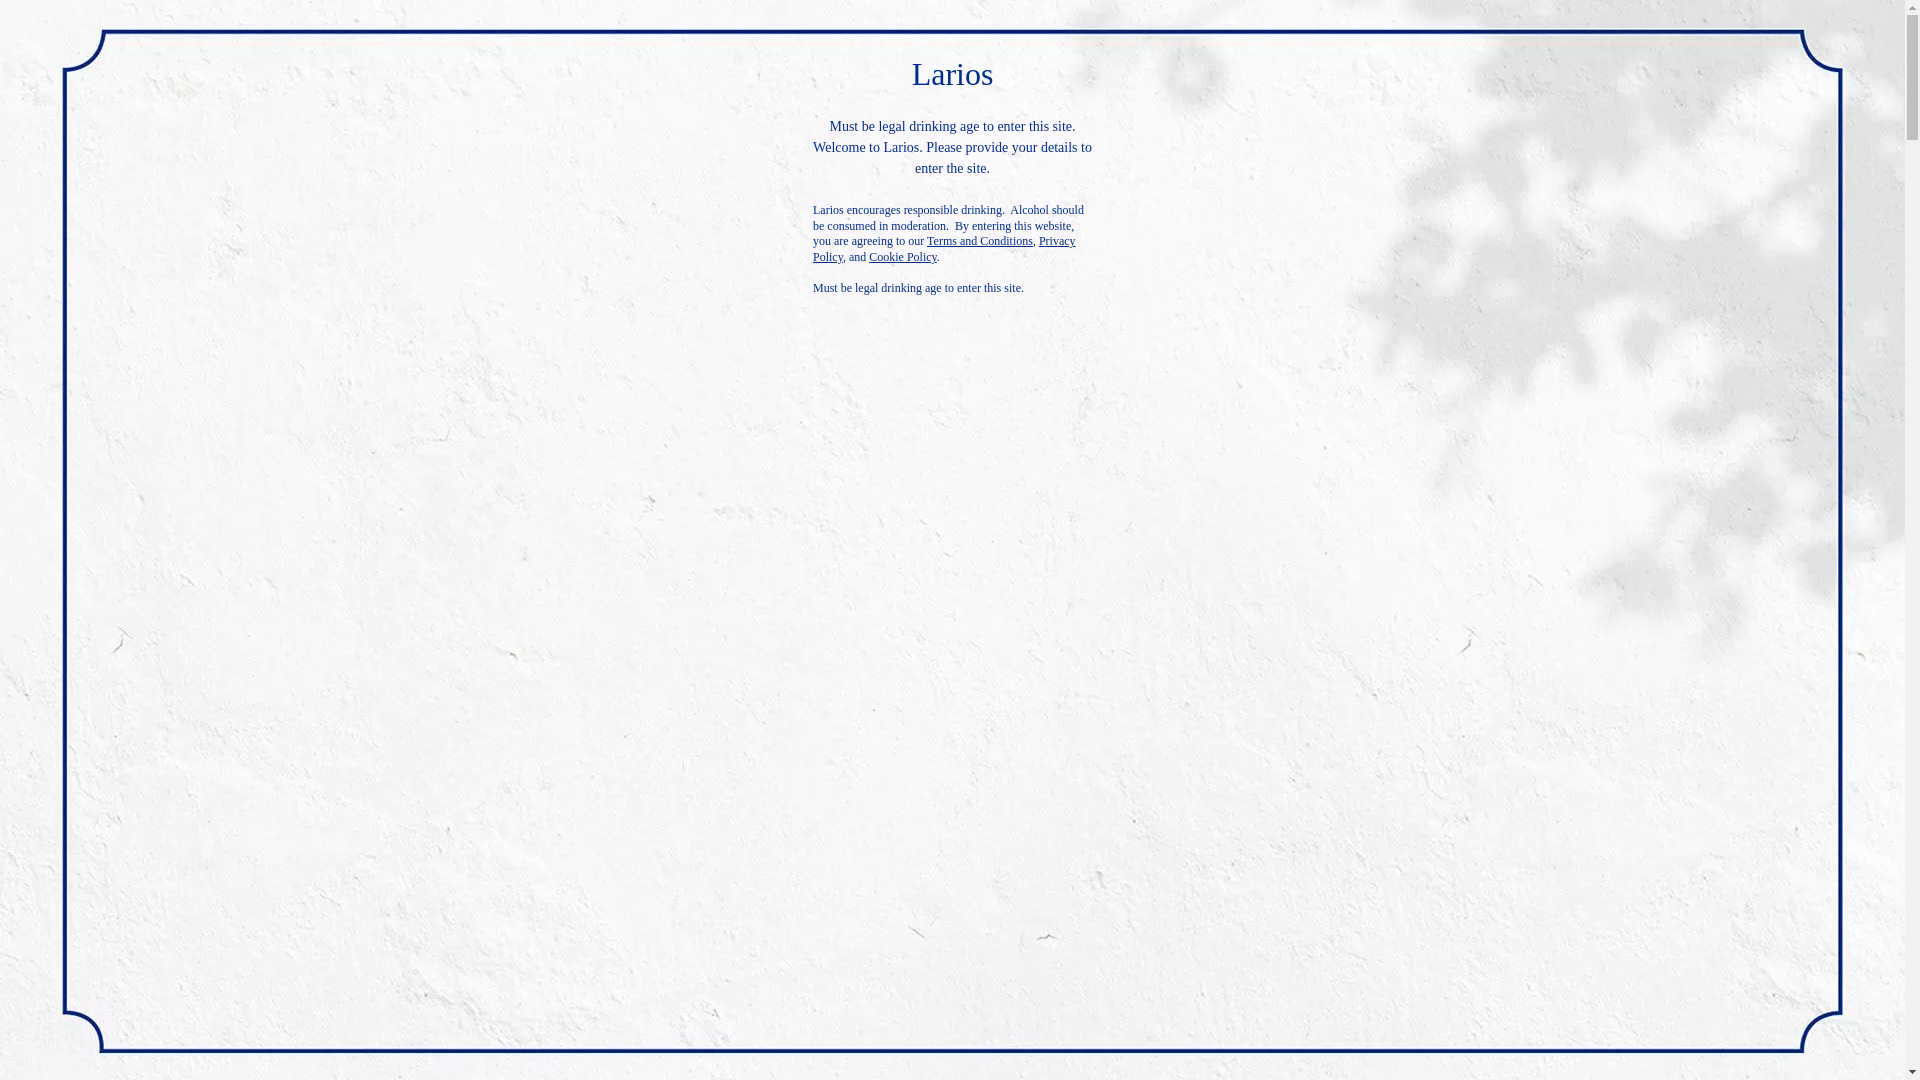 This screenshot has height=1080, width=1920. What do you see at coordinates (90, 98) in the screenshot?
I see `Gins` at bounding box center [90, 98].